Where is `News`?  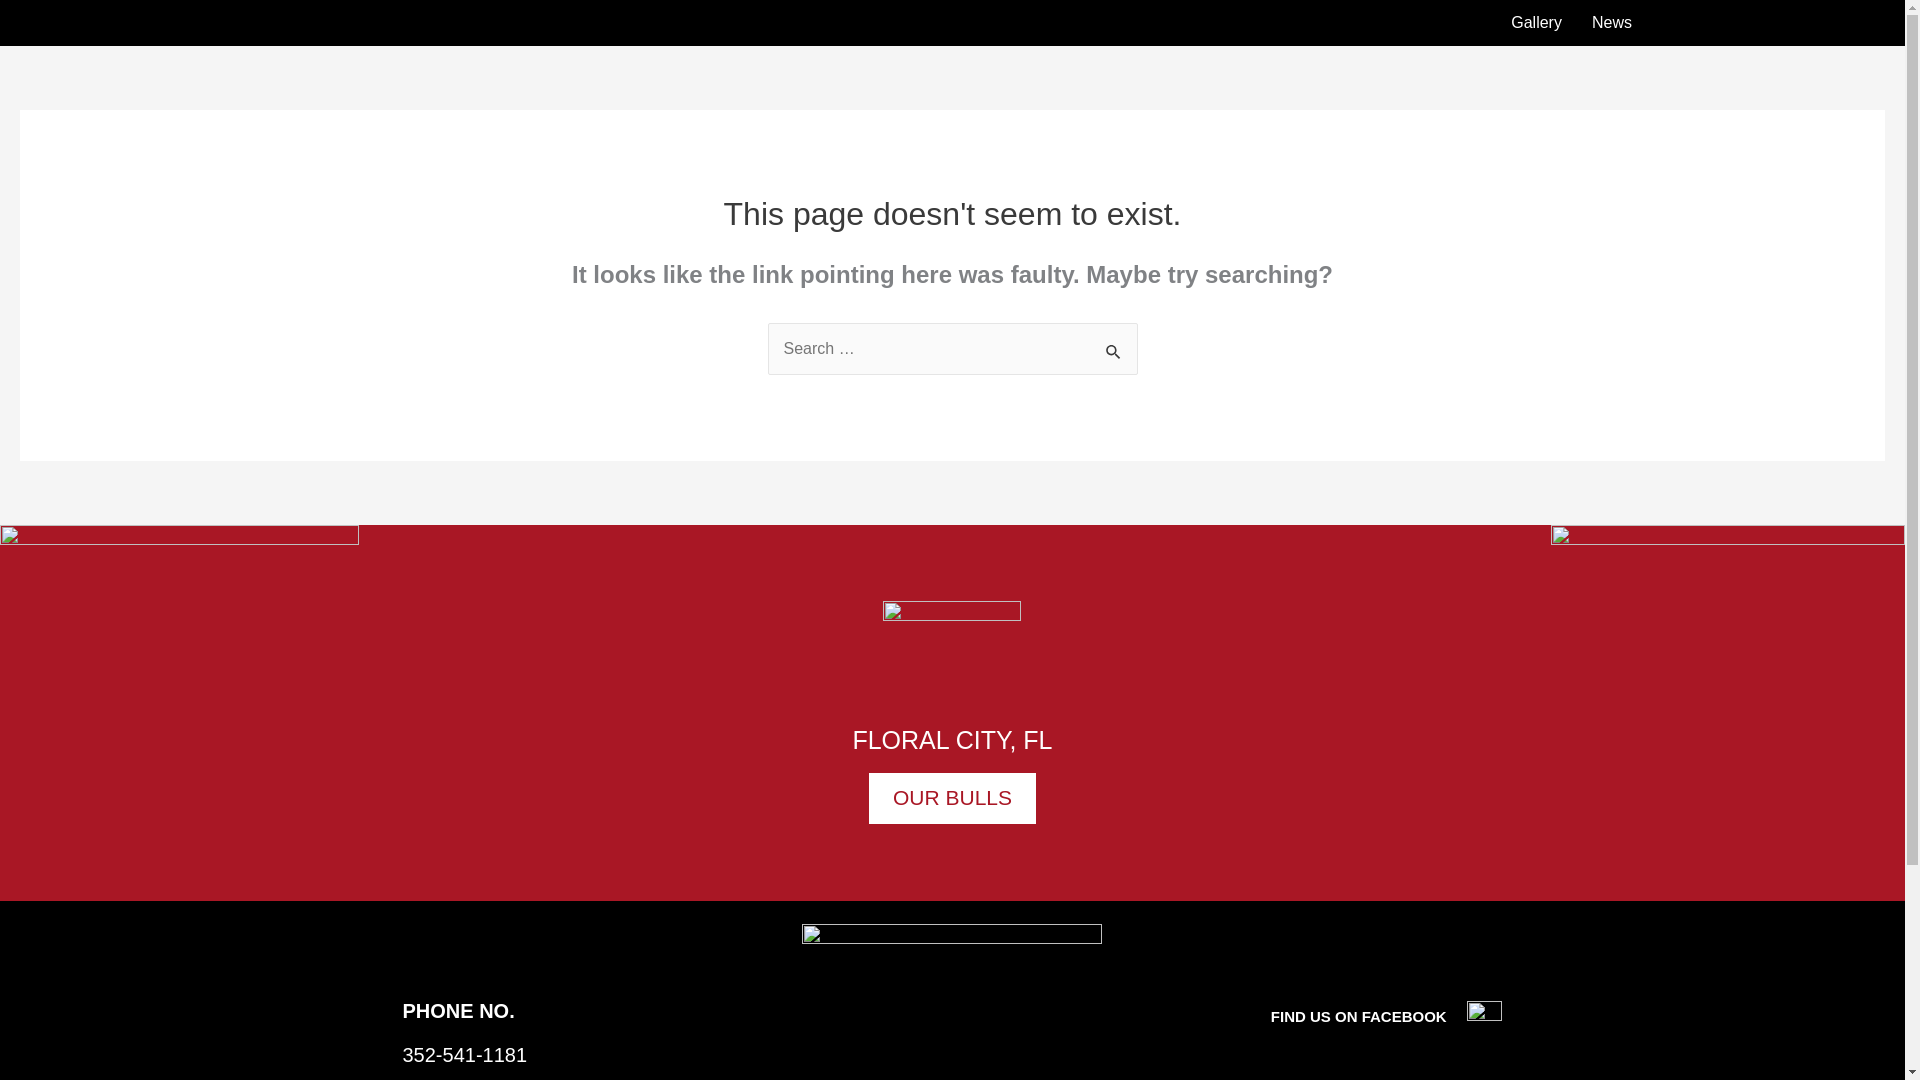
News is located at coordinates (1612, 23).